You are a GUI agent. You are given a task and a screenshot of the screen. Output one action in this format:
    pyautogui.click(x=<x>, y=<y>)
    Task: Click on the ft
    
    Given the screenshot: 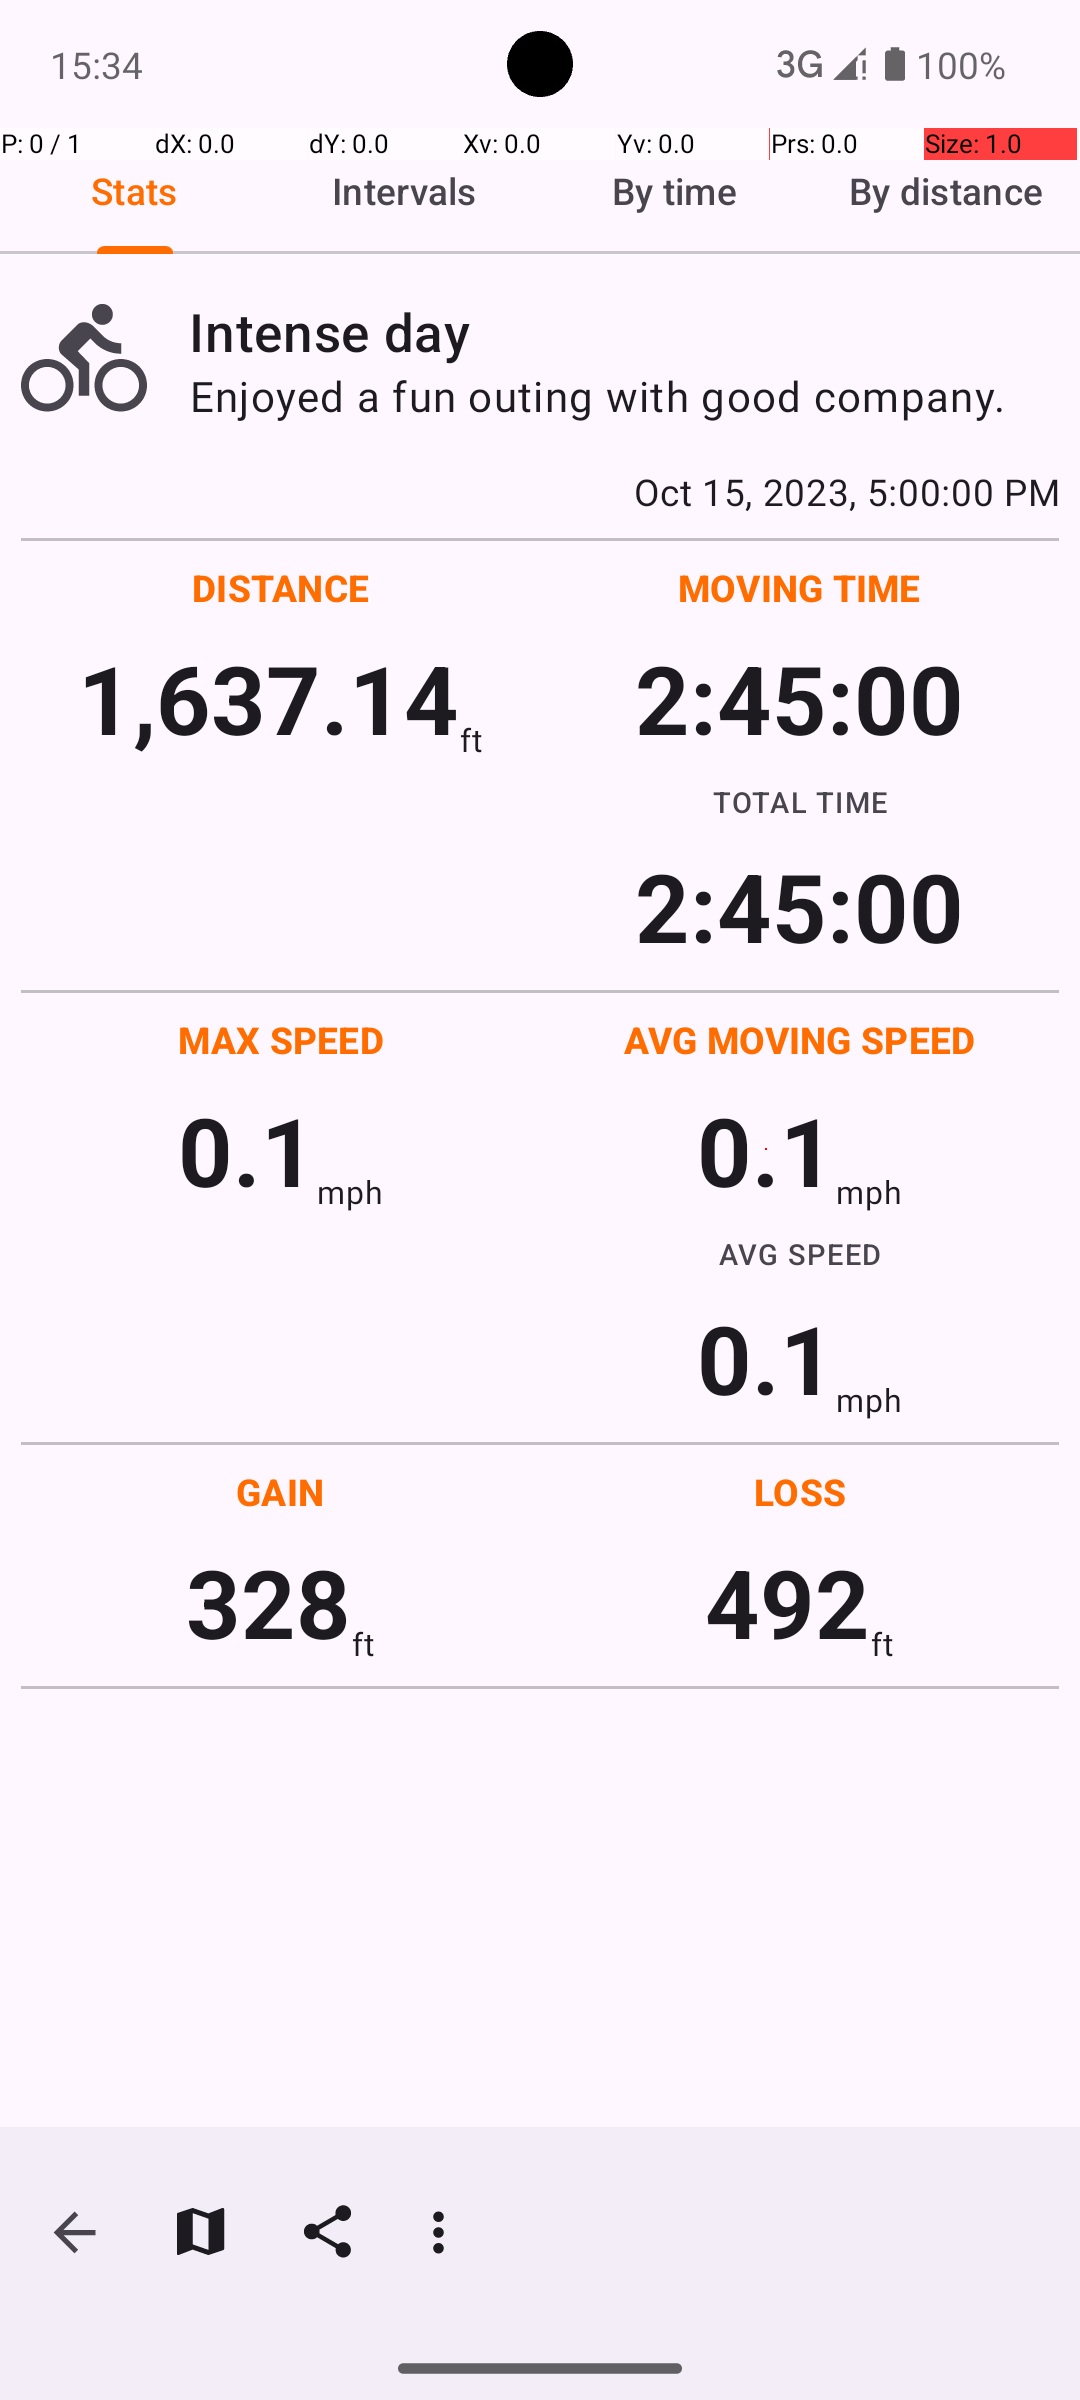 What is the action you would take?
    pyautogui.click(x=471, y=740)
    